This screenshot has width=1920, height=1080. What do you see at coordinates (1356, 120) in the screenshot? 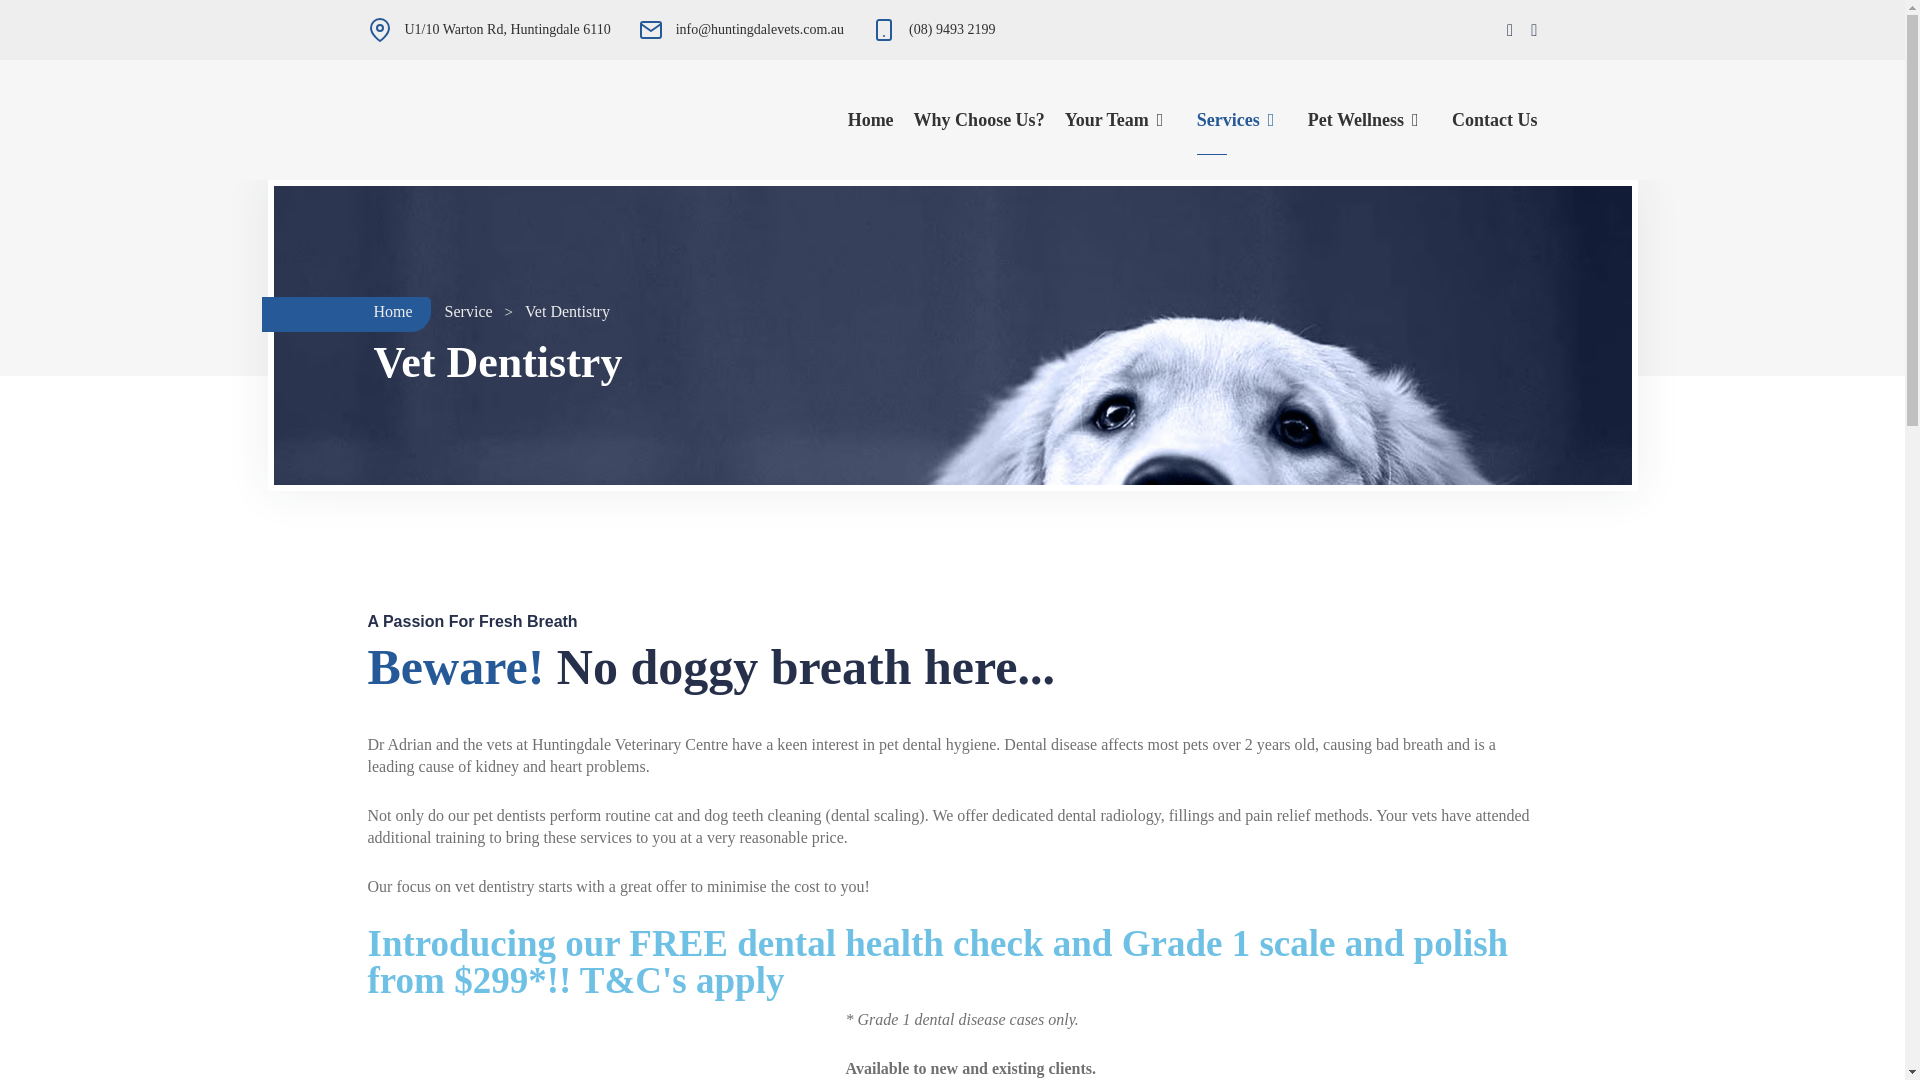
I see `Pet Wellness` at bounding box center [1356, 120].